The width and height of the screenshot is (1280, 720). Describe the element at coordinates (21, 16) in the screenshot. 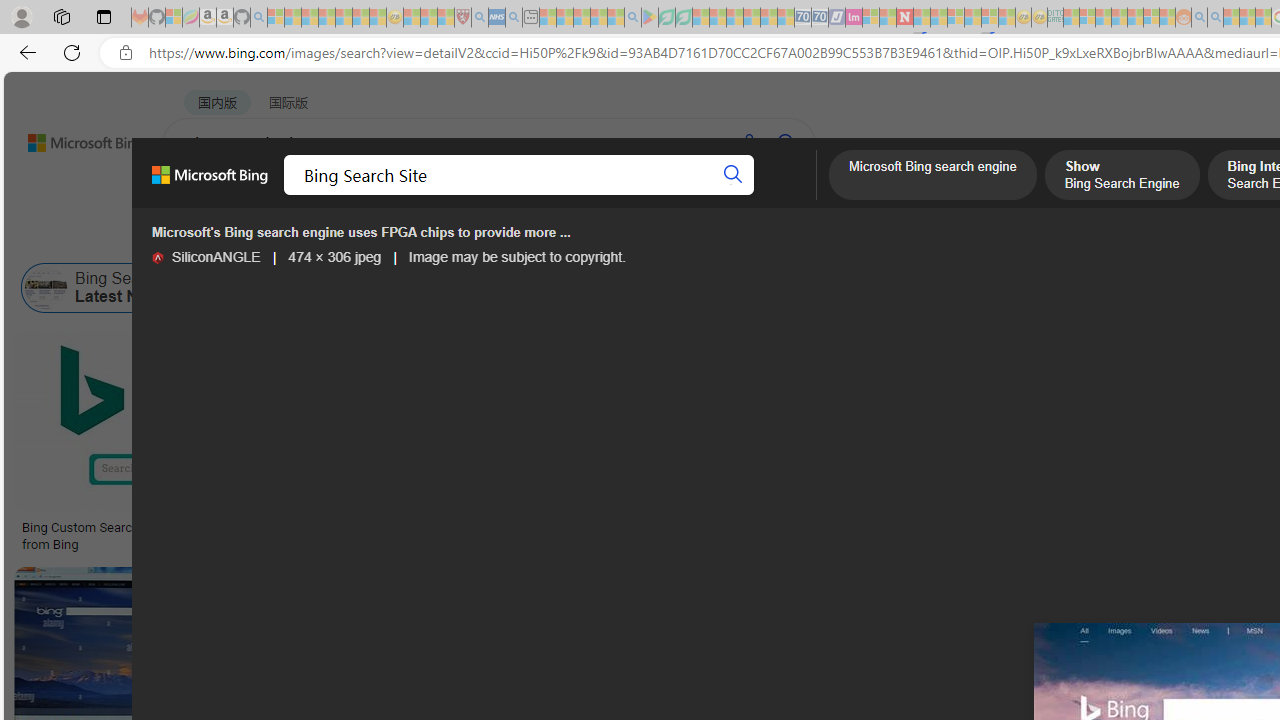

I see `Personal Profile` at that location.